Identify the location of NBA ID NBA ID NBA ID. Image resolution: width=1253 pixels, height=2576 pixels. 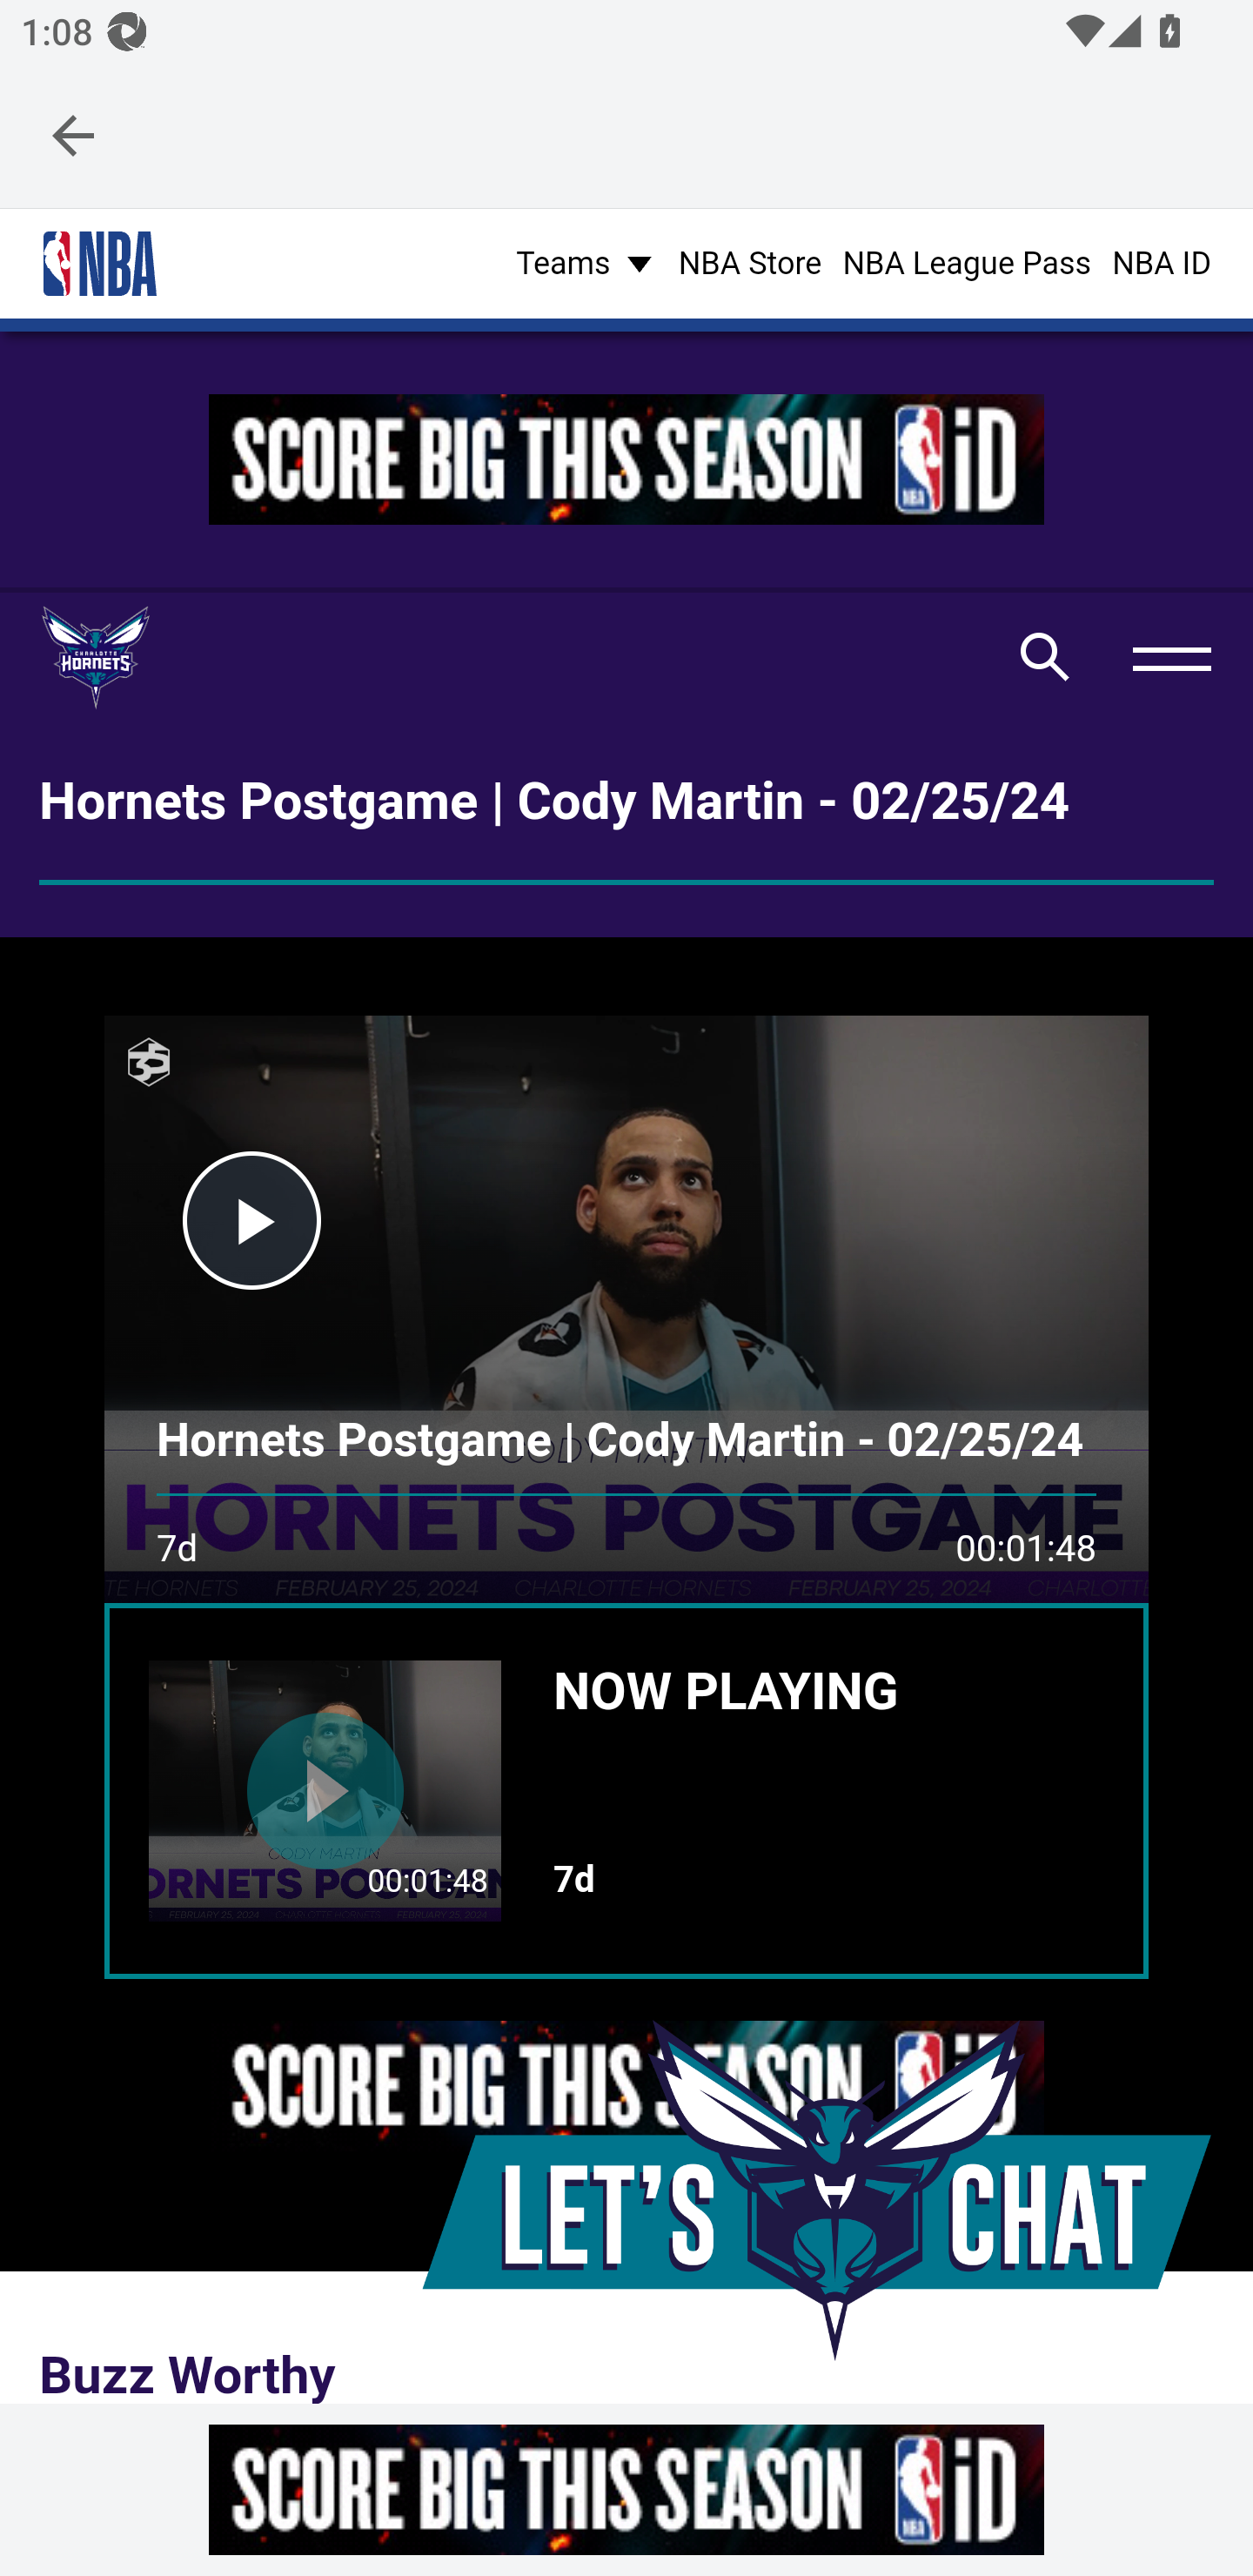
(1162, 261).